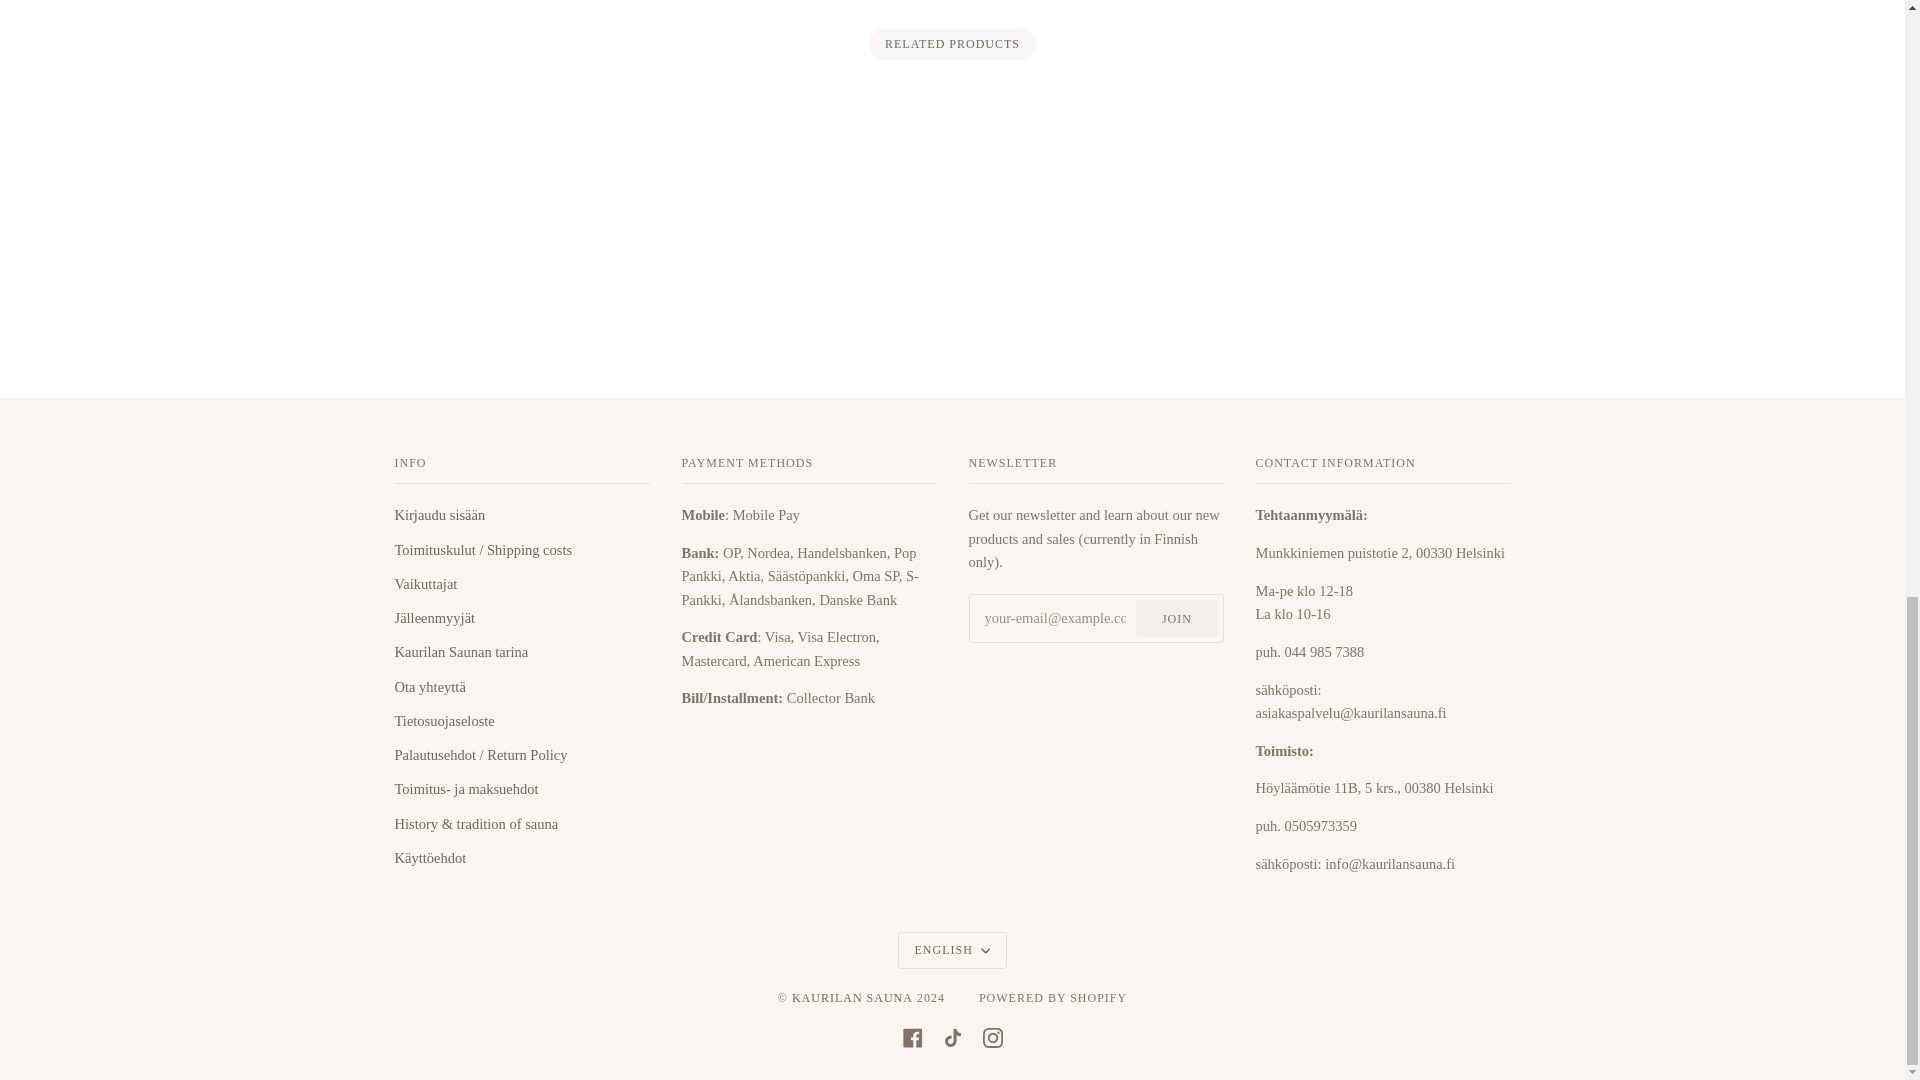 Image resolution: width=1920 pixels, height=1080 pixels. Describe the element at coordinates (952, 44) in the screenshot. I see `RELATED PRODUCTS` at that location.